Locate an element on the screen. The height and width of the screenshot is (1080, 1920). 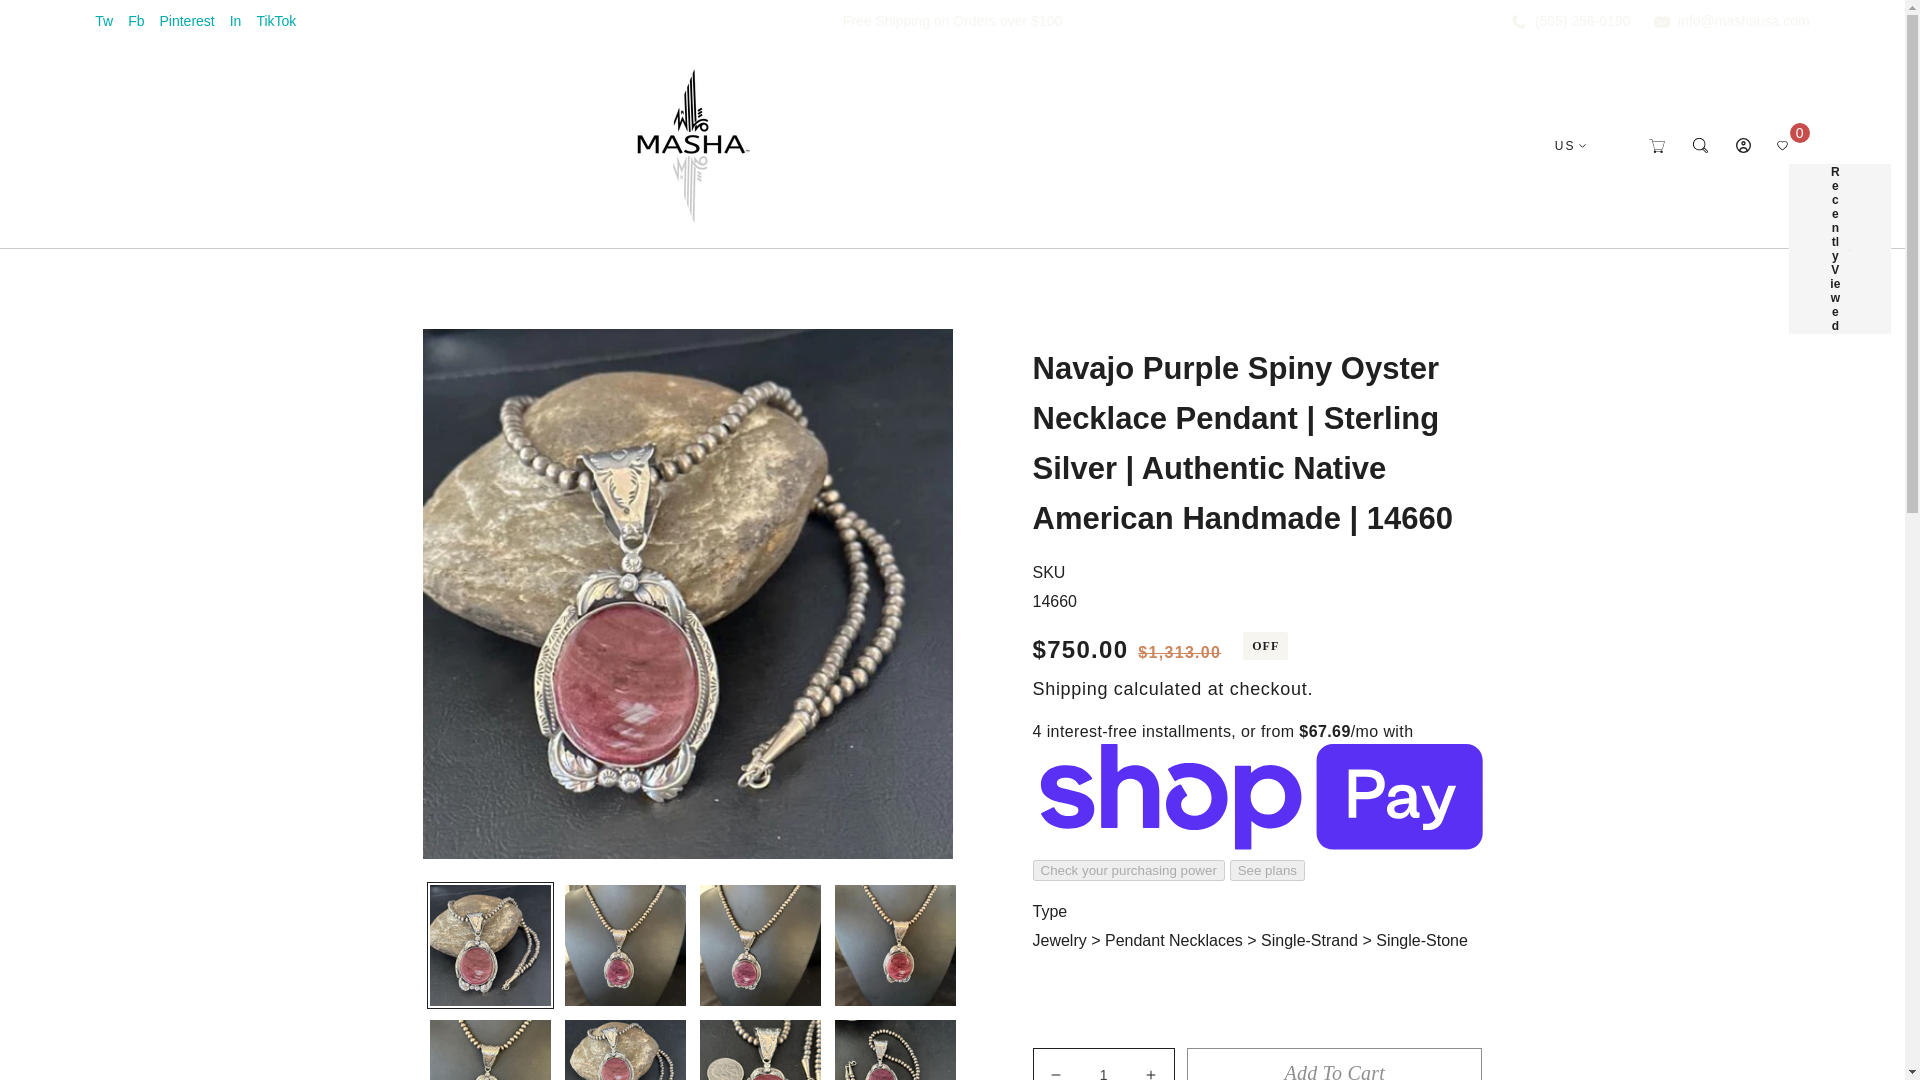
TikTok is located at coordinates (275, 20).